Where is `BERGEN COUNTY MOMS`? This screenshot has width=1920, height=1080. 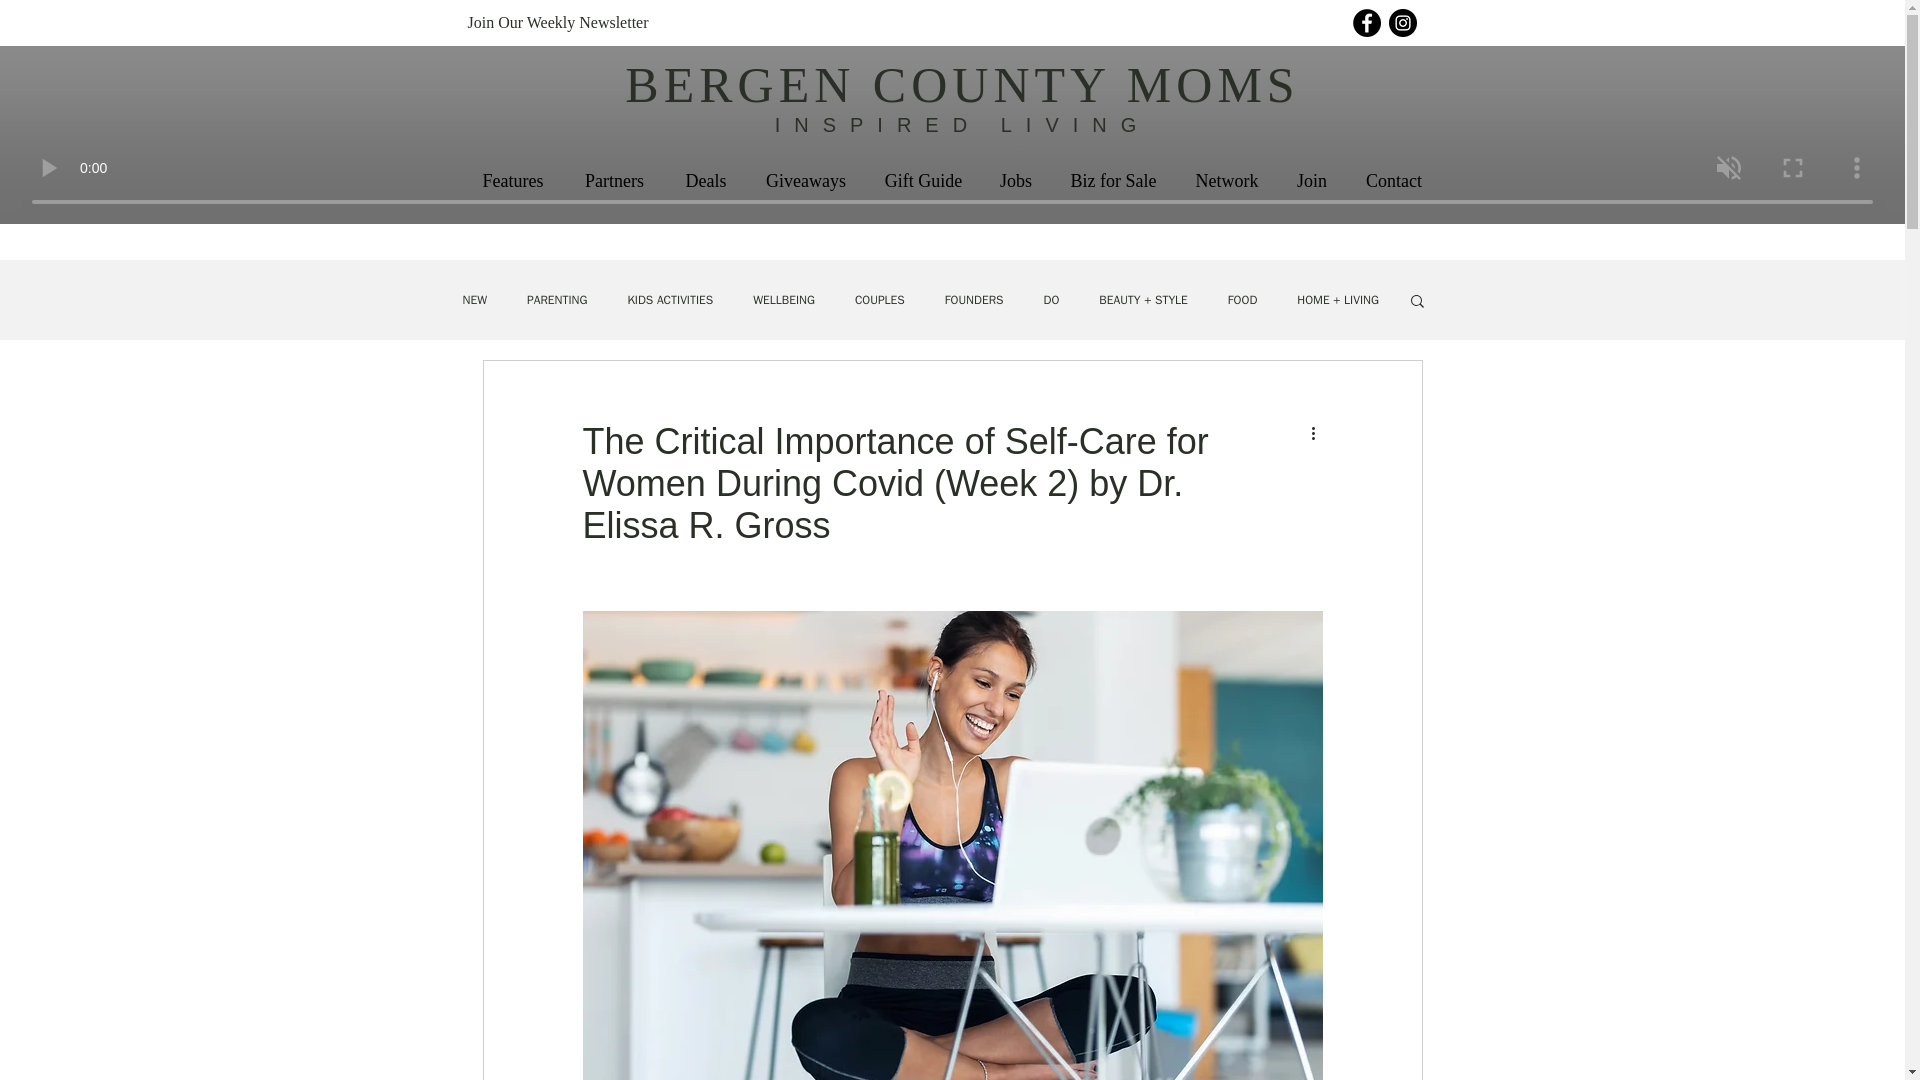
BERGEN COUNTY MOMS is located at coordinates (962, 85).